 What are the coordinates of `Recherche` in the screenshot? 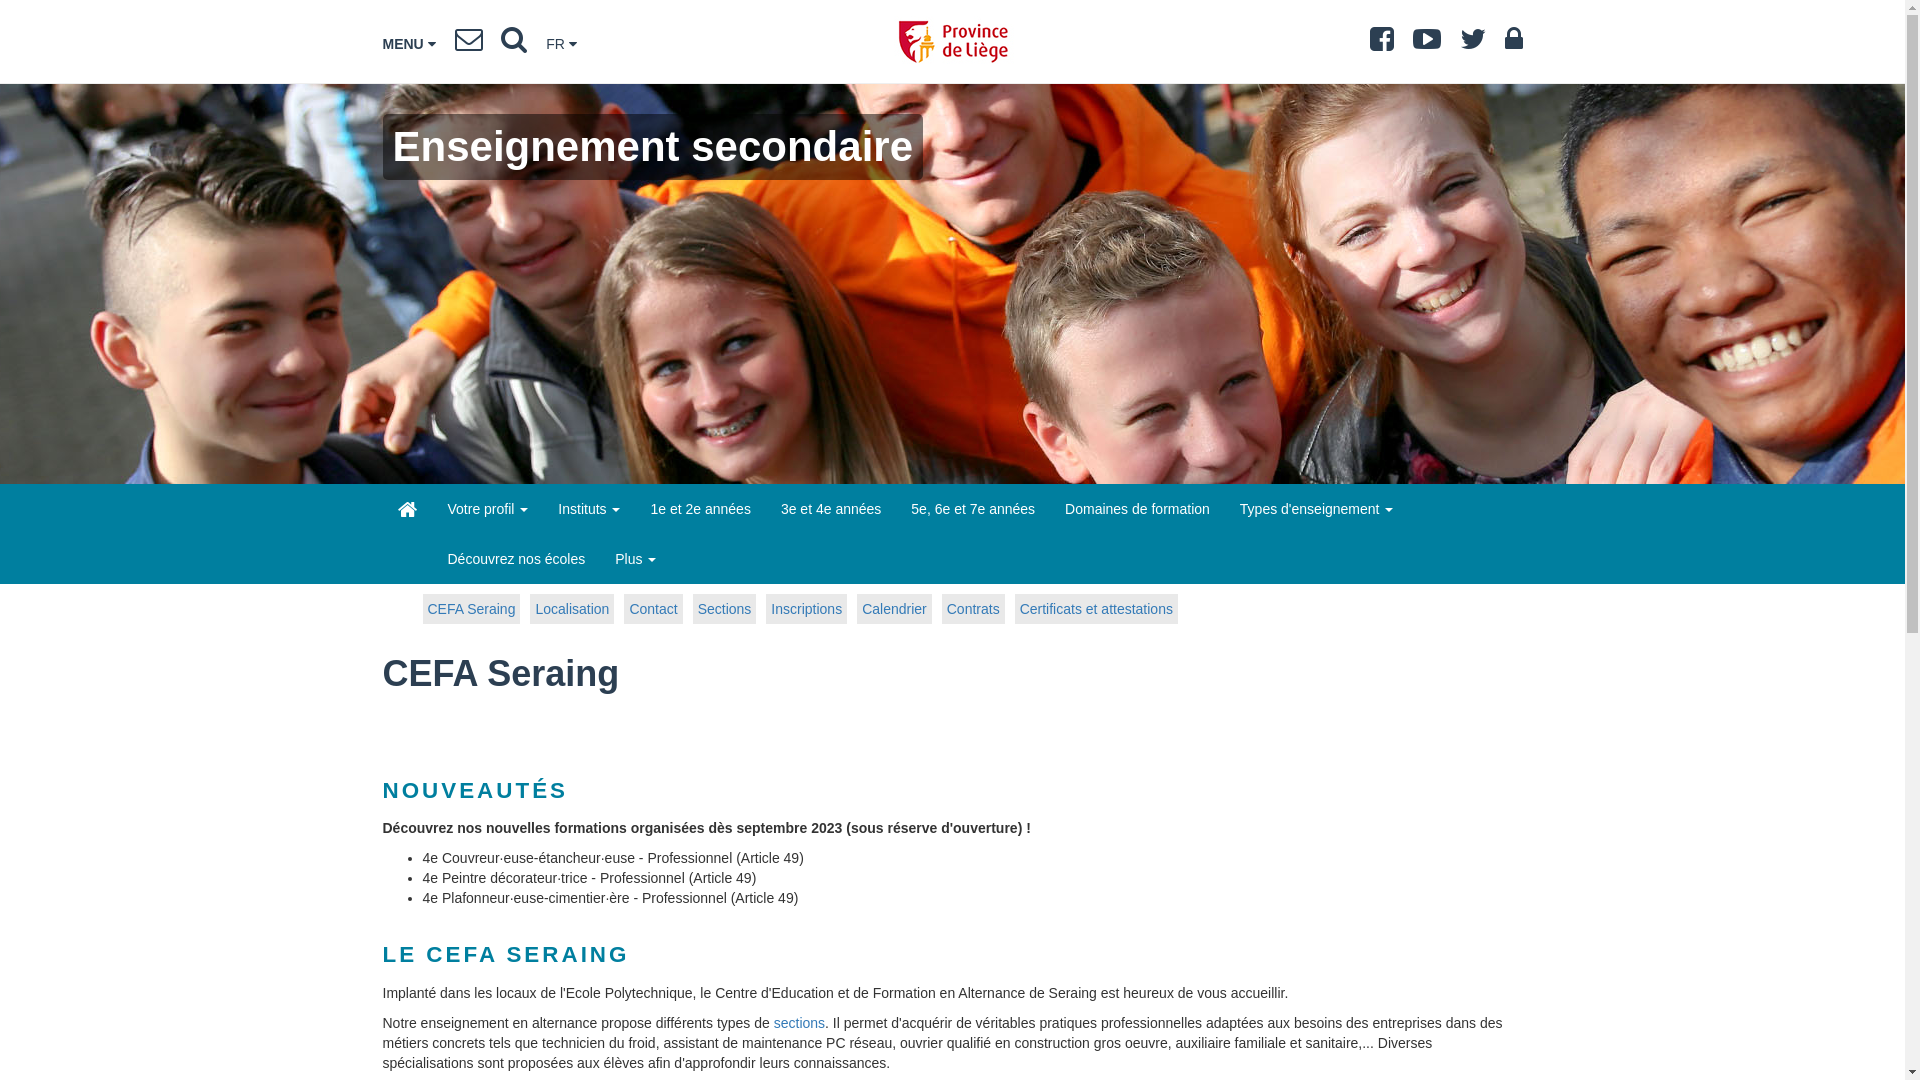 It's located at (514, 44).